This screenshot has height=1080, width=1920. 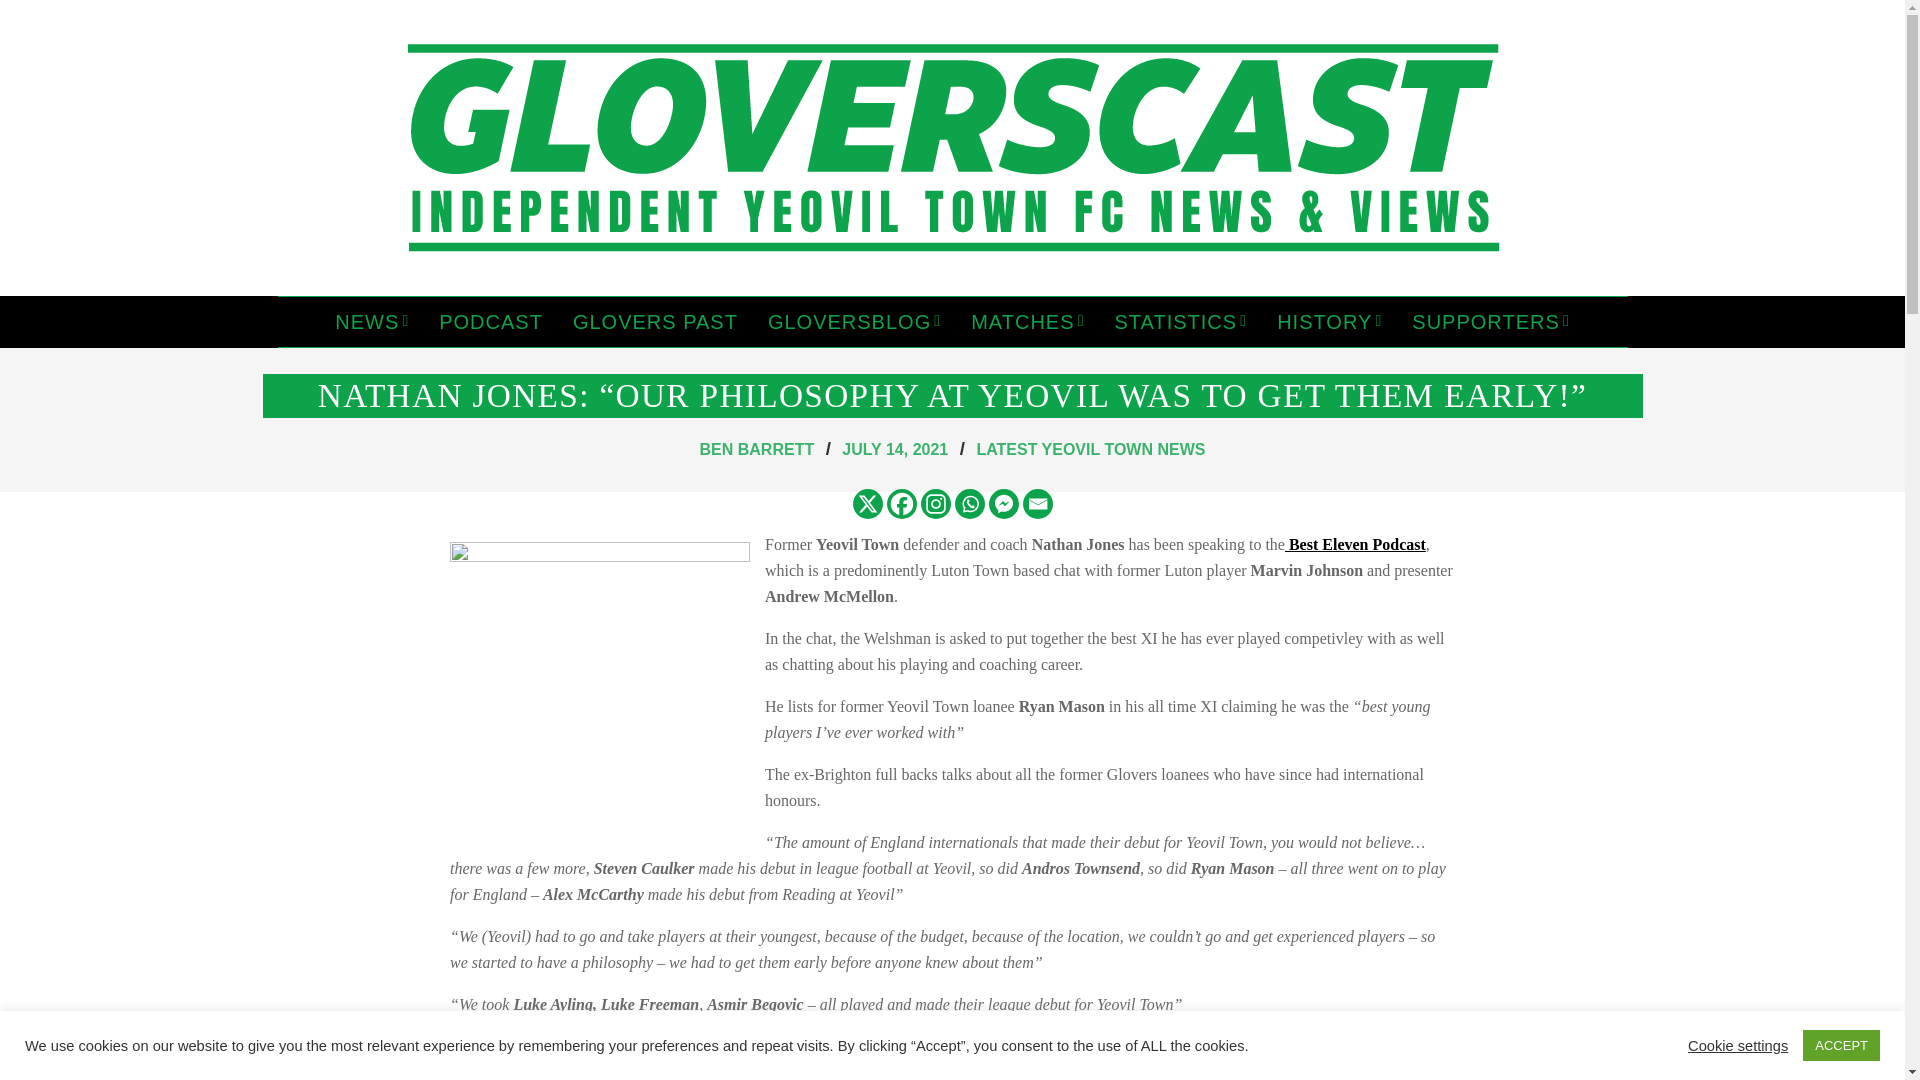 I want to click on SUPPORTERS, so click(x=1490, y=322).